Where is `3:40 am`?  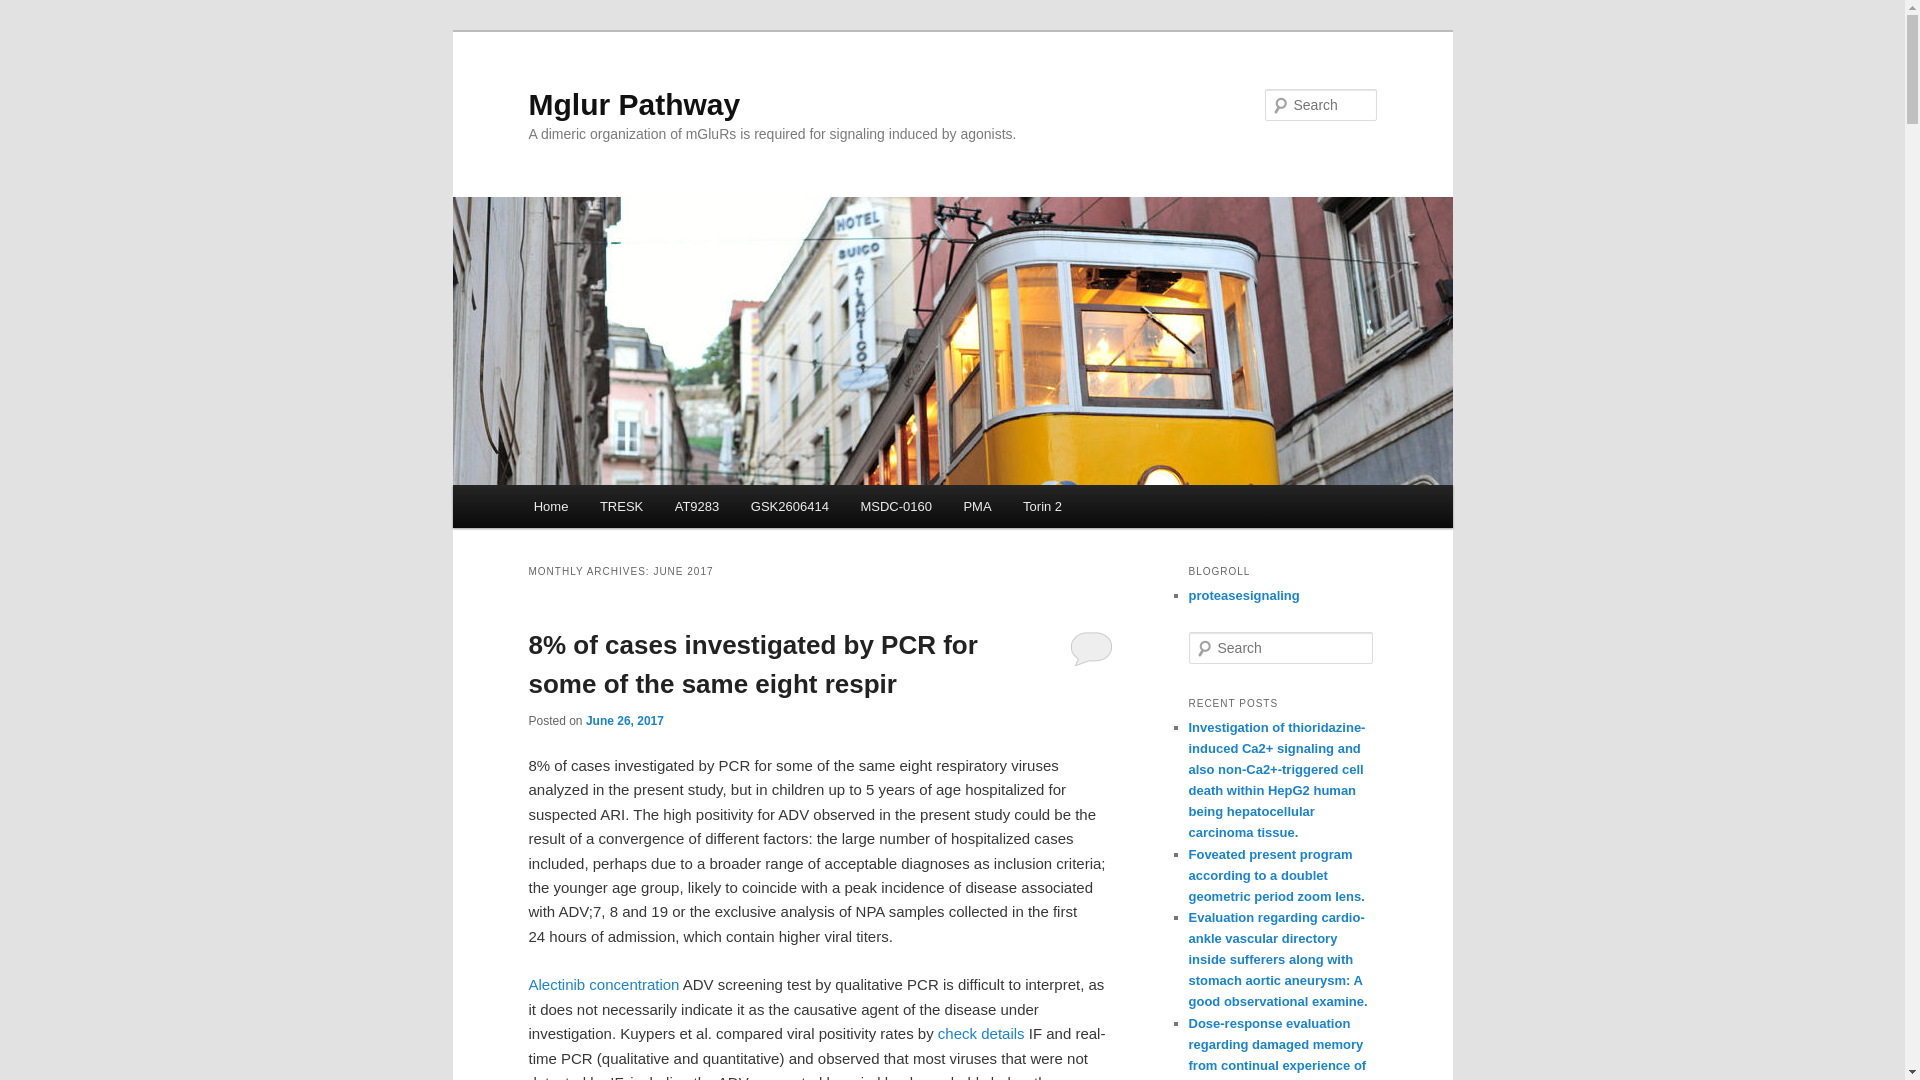
3:40 am is located at coordinates (624, 720).